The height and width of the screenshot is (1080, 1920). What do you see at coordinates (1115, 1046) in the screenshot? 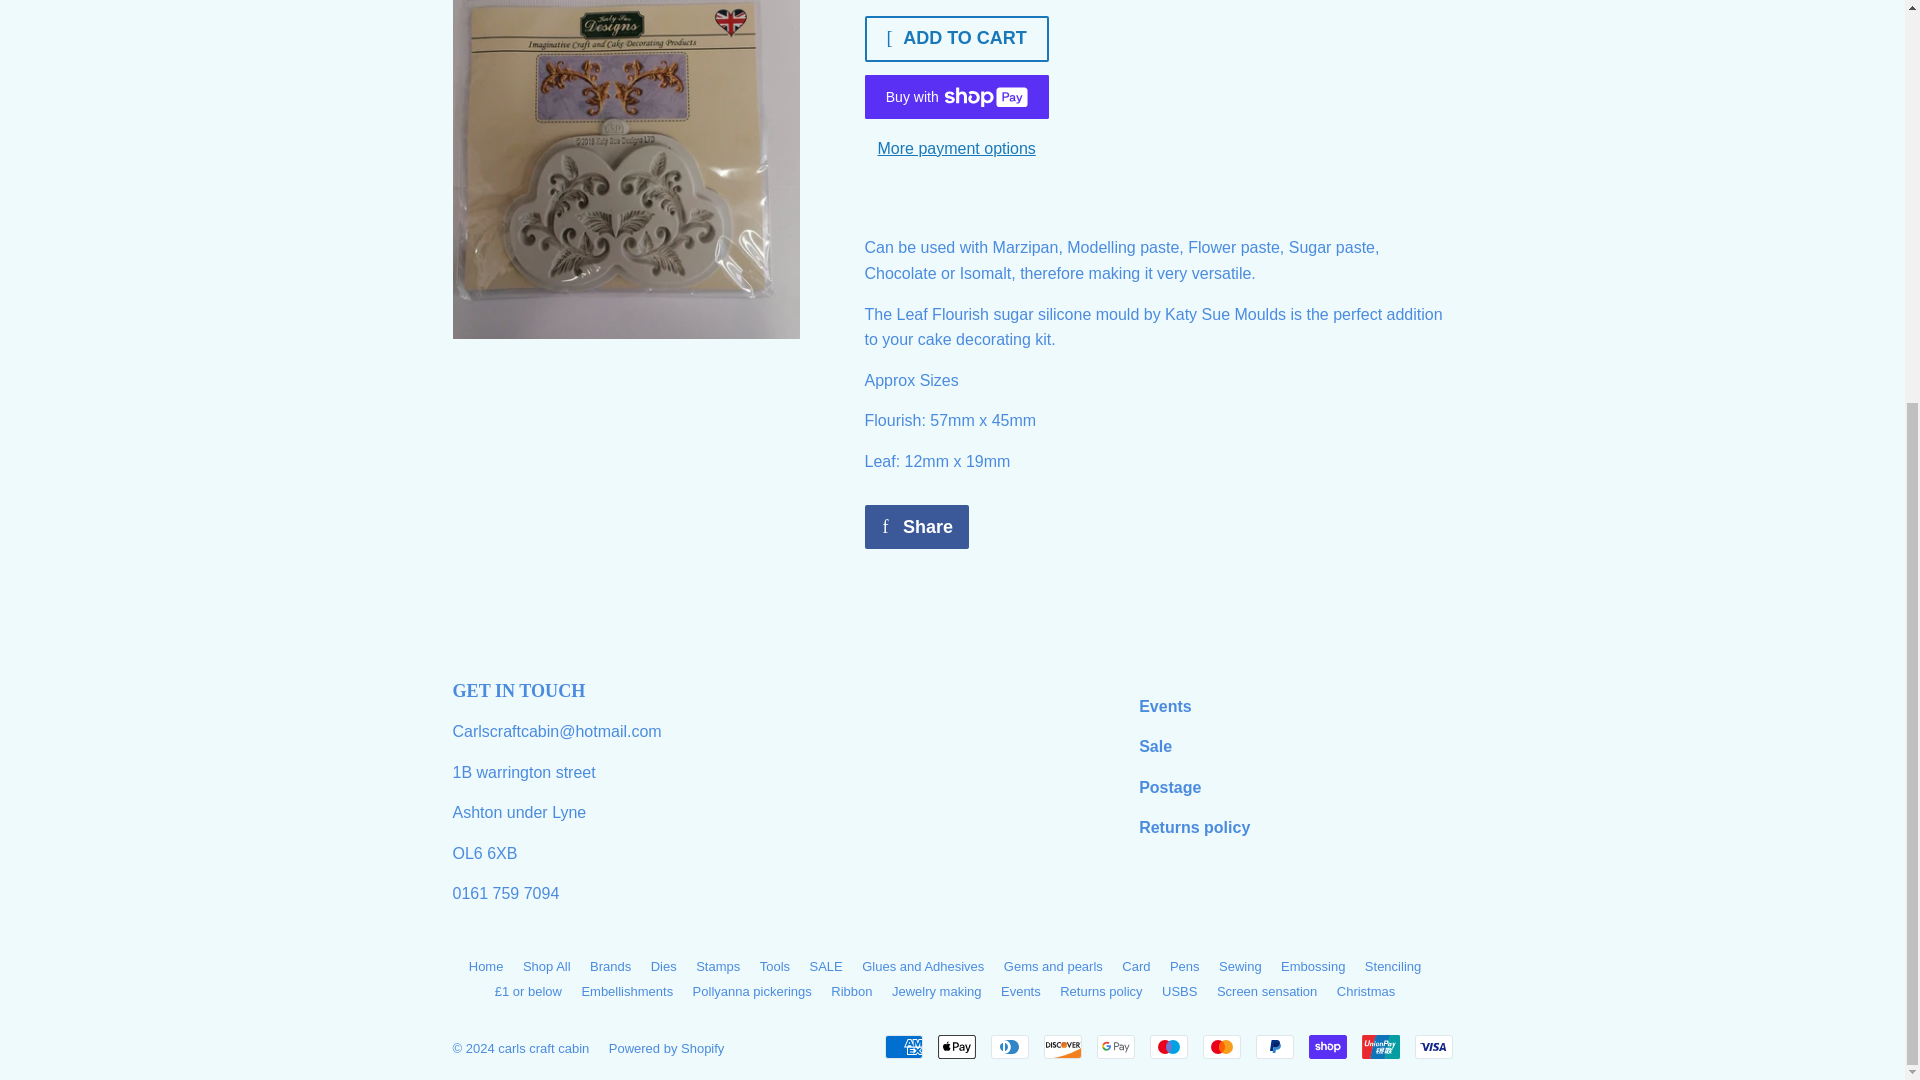
I see `Google Pay` at bounding box center [1115, 1046].